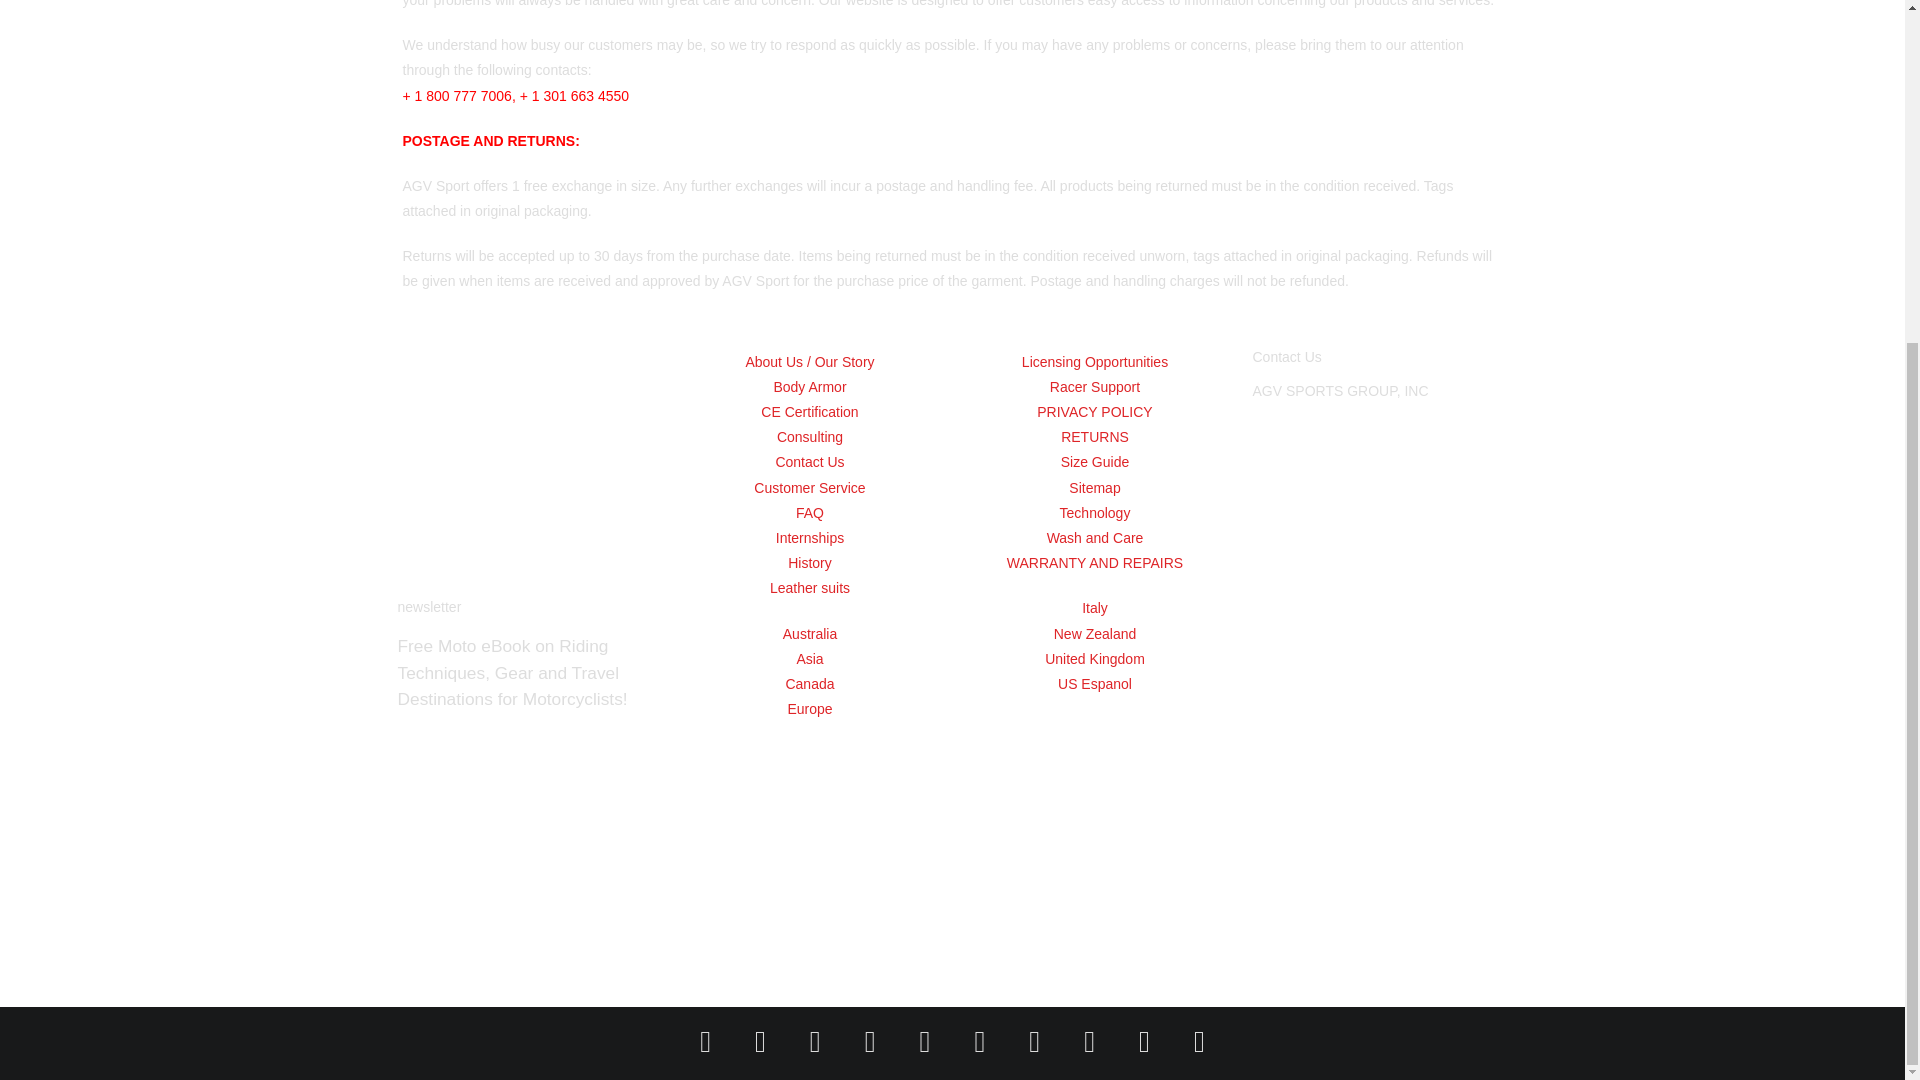 The height and width of the screenshot is (1080, 1920). What do you see at coordinates (808, 562) in the screenshot?
I see `History` at bounding box center [808, 562].